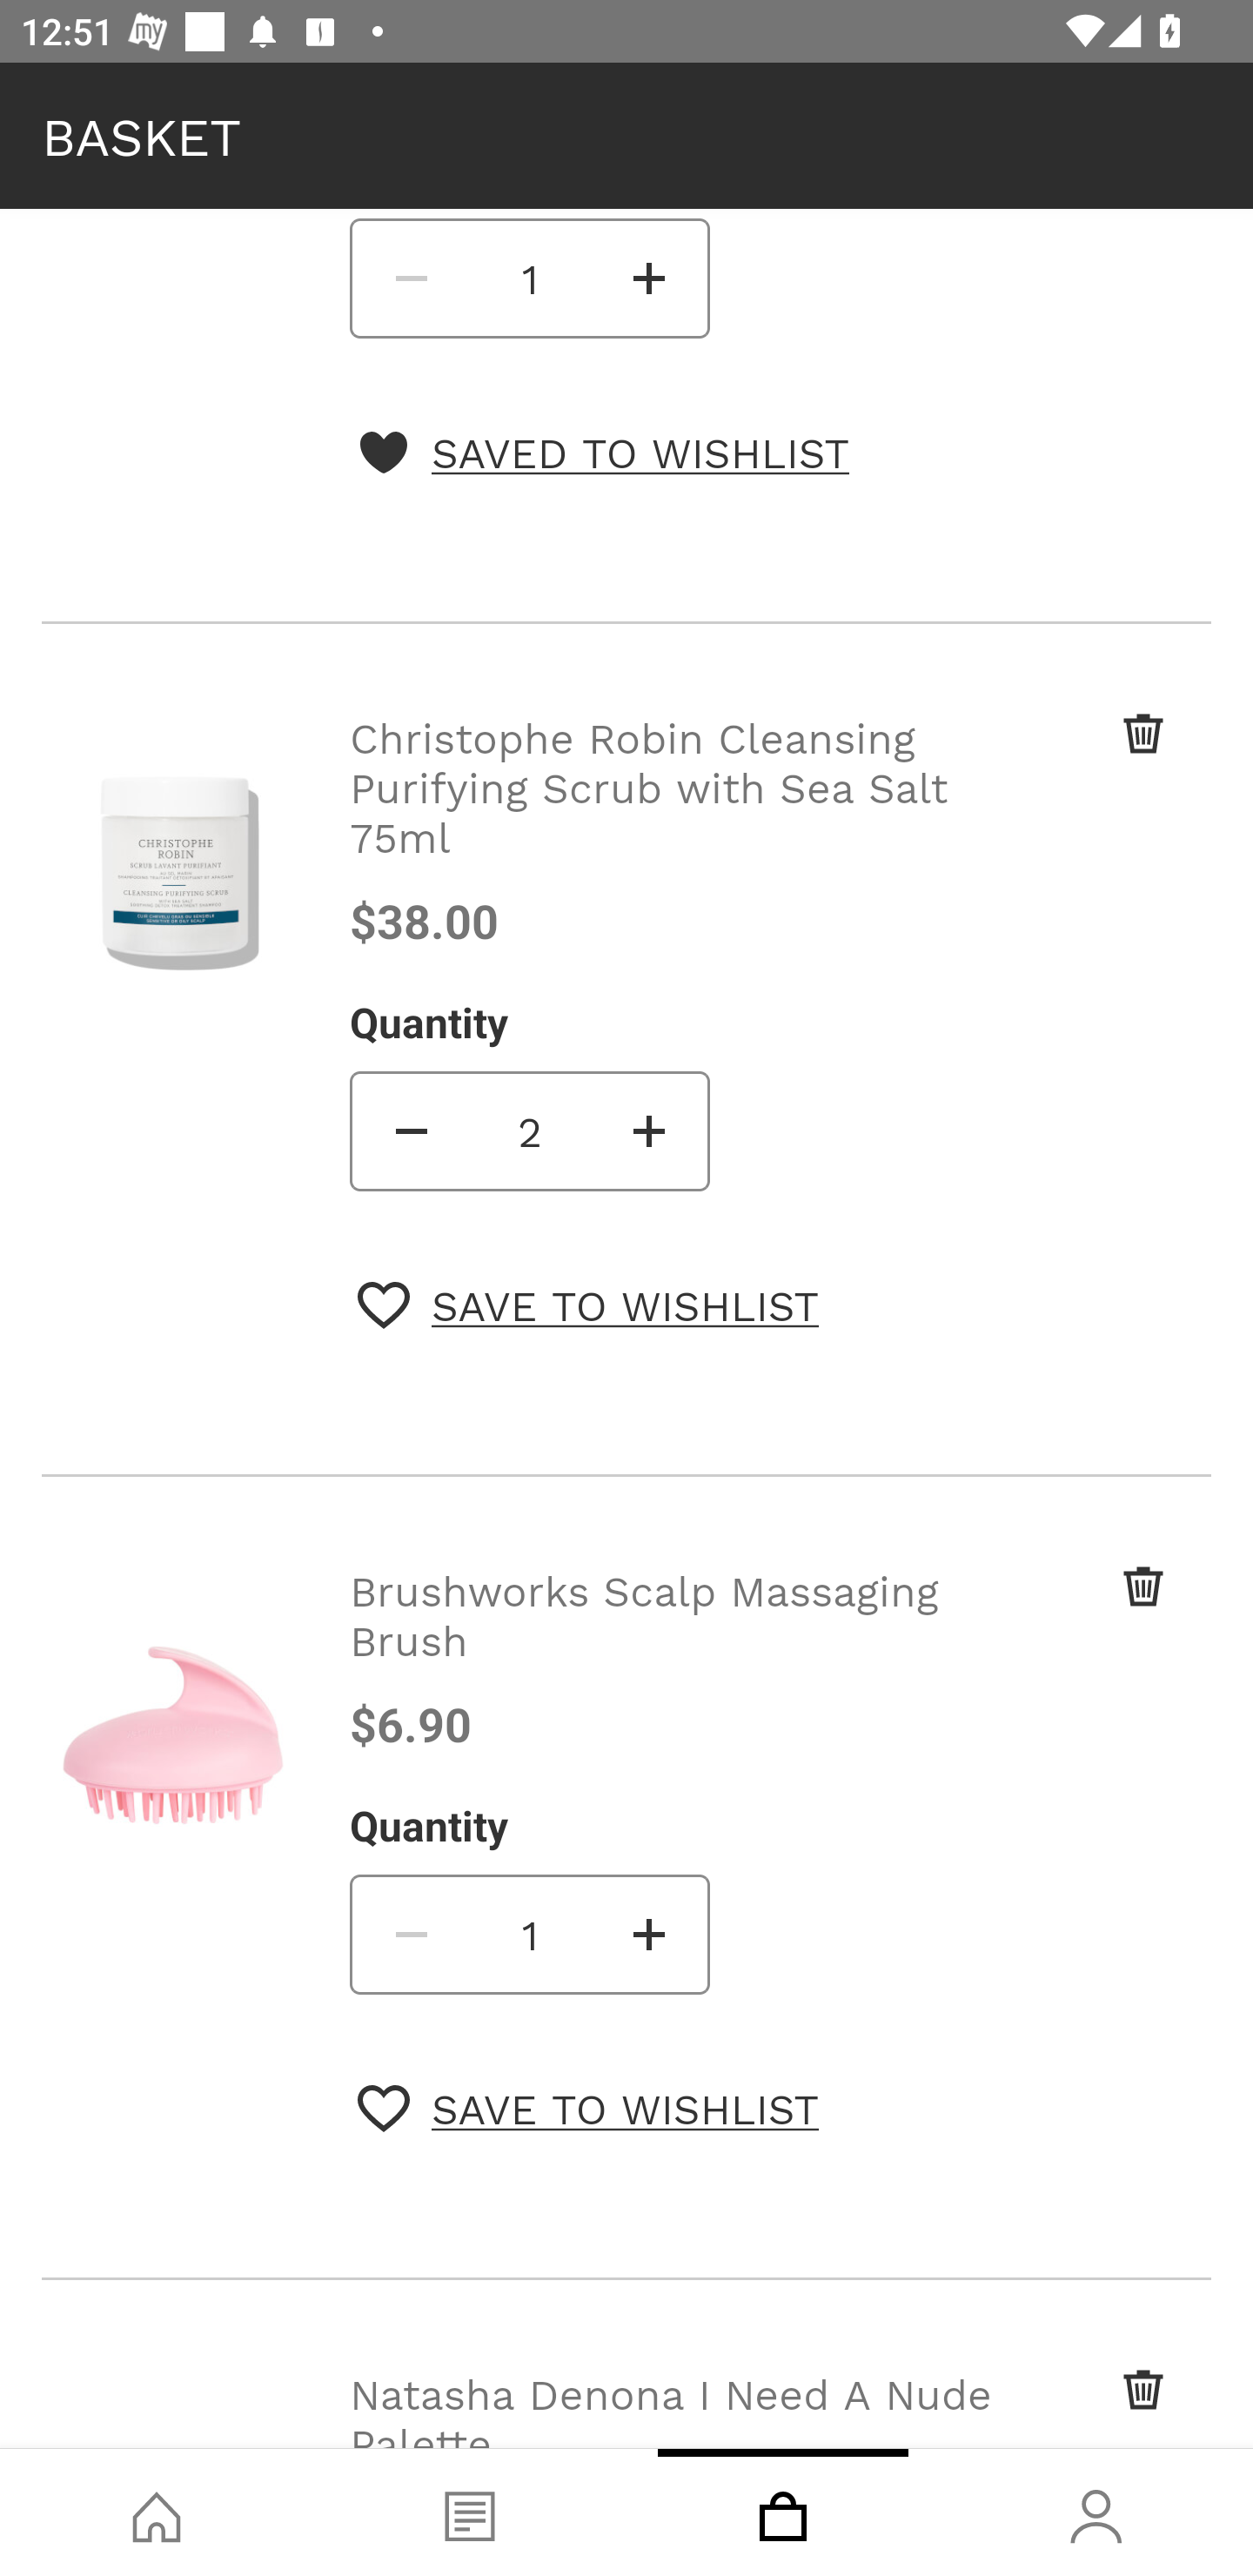 This screenshot has width=1253, height=2576. What do you see at coordinates (157, 2512) in the screenshot?
I see `Shop, tab, 1 of 4` at bounding box center [157, 2512].